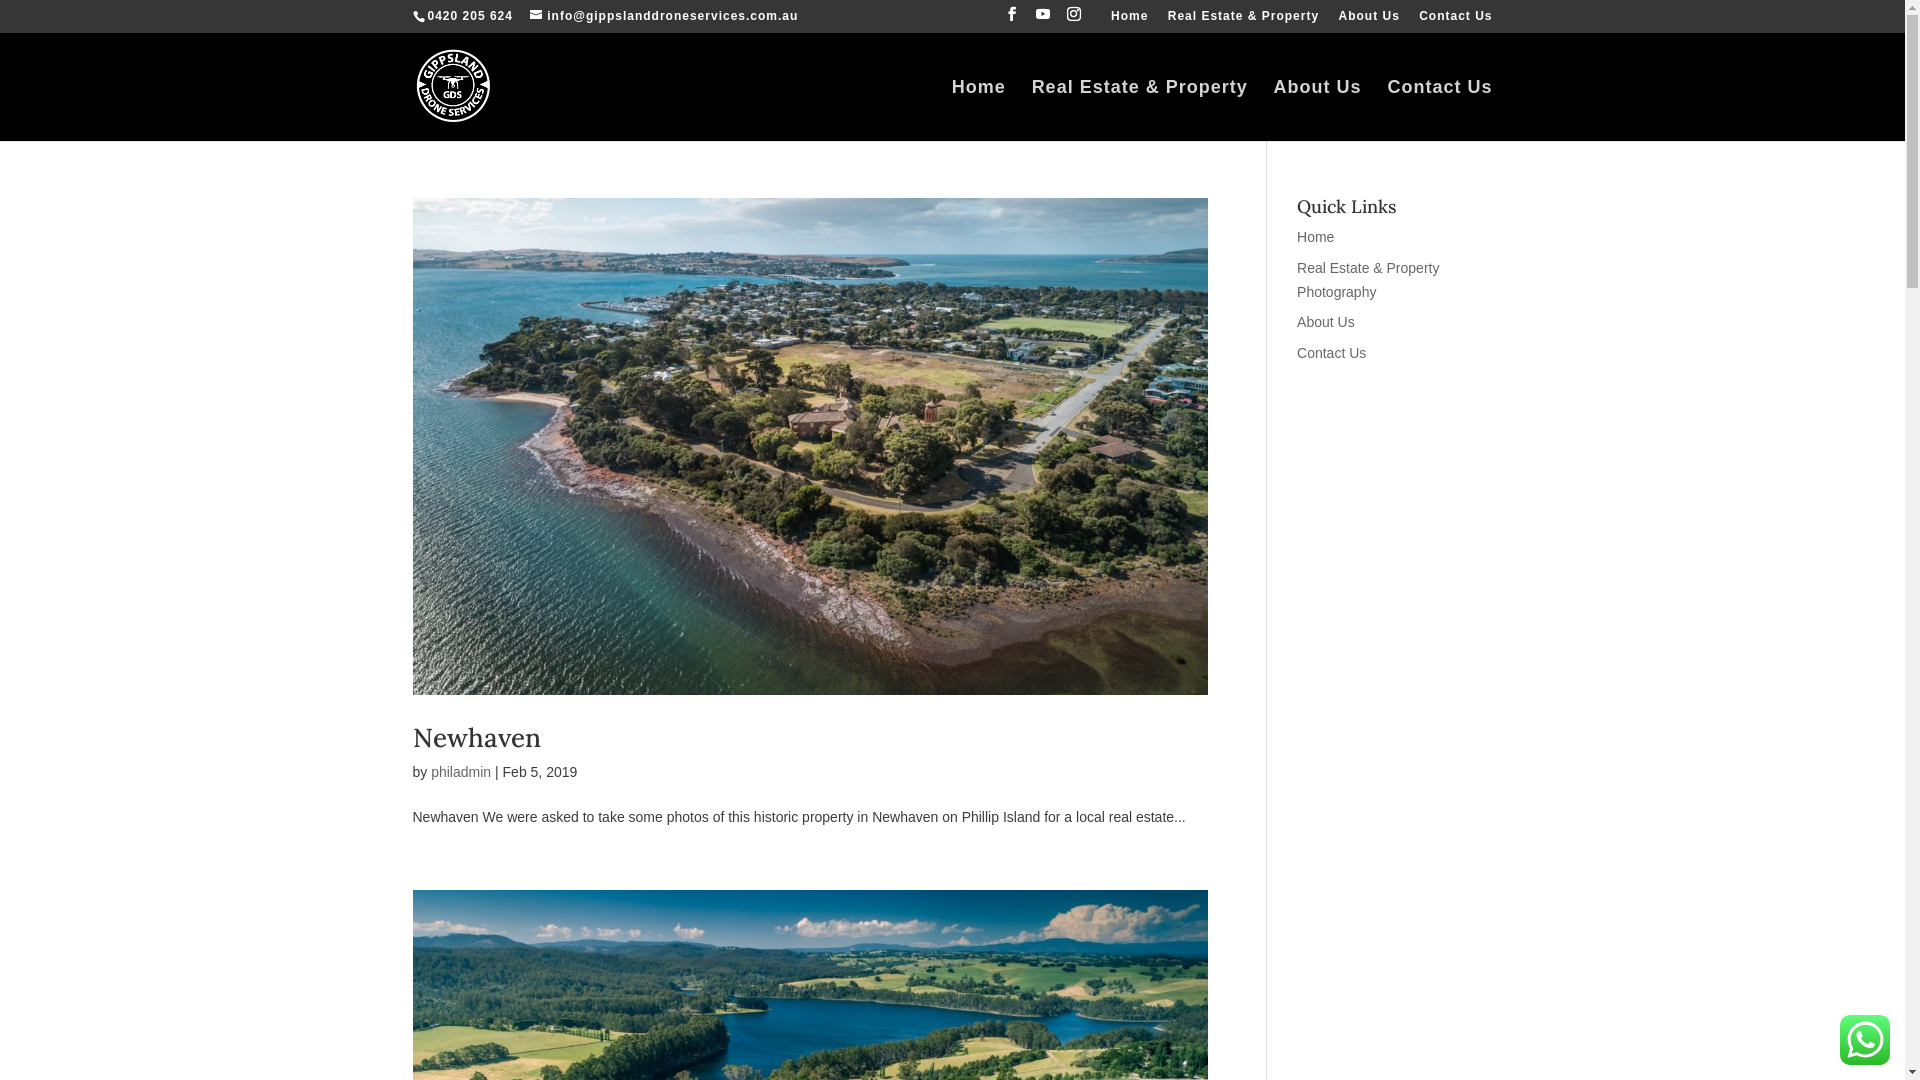 This screenshot has width=1920, height=1080. I want to click on Home, so click(1130, 20).